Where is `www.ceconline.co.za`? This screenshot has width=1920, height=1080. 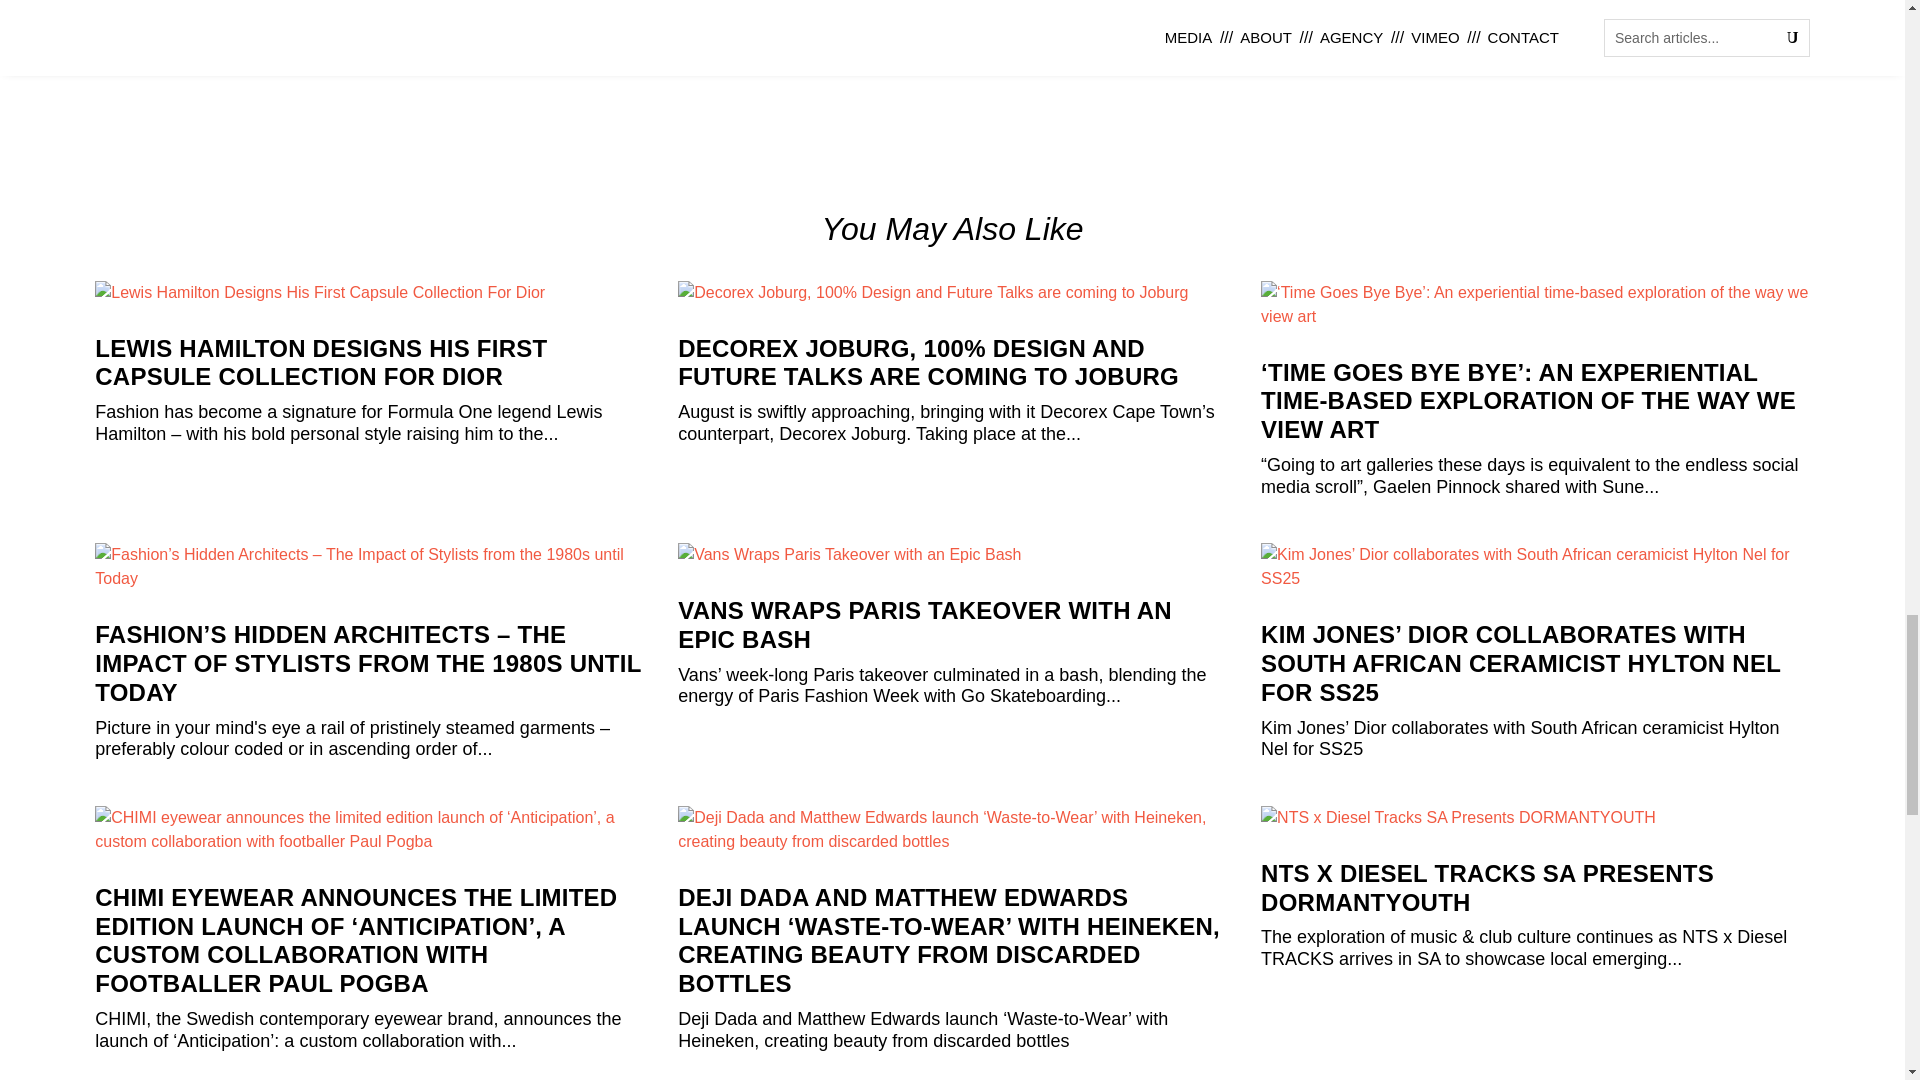
www.ceconline.co.za is located at coordinates (851, 12).